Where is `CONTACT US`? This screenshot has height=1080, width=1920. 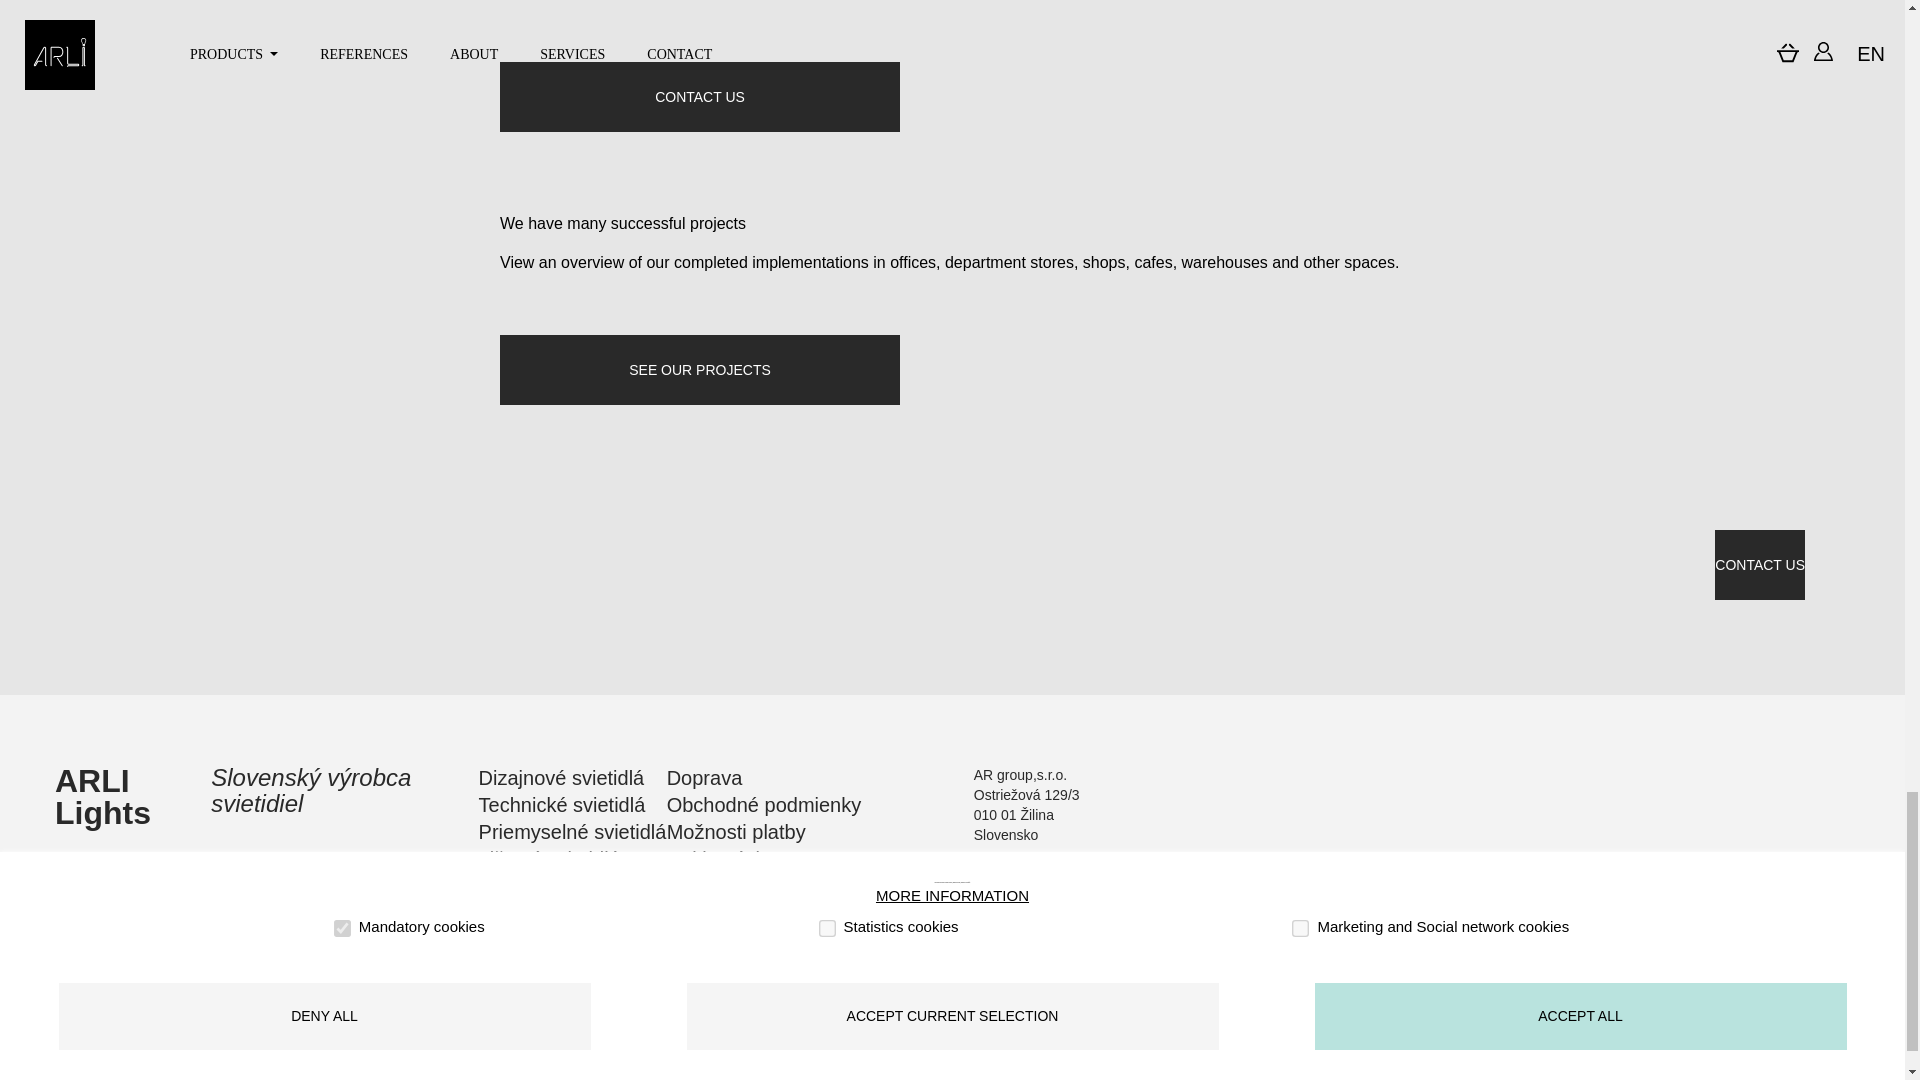
CONTACT US is located at coordinates (700, 96).